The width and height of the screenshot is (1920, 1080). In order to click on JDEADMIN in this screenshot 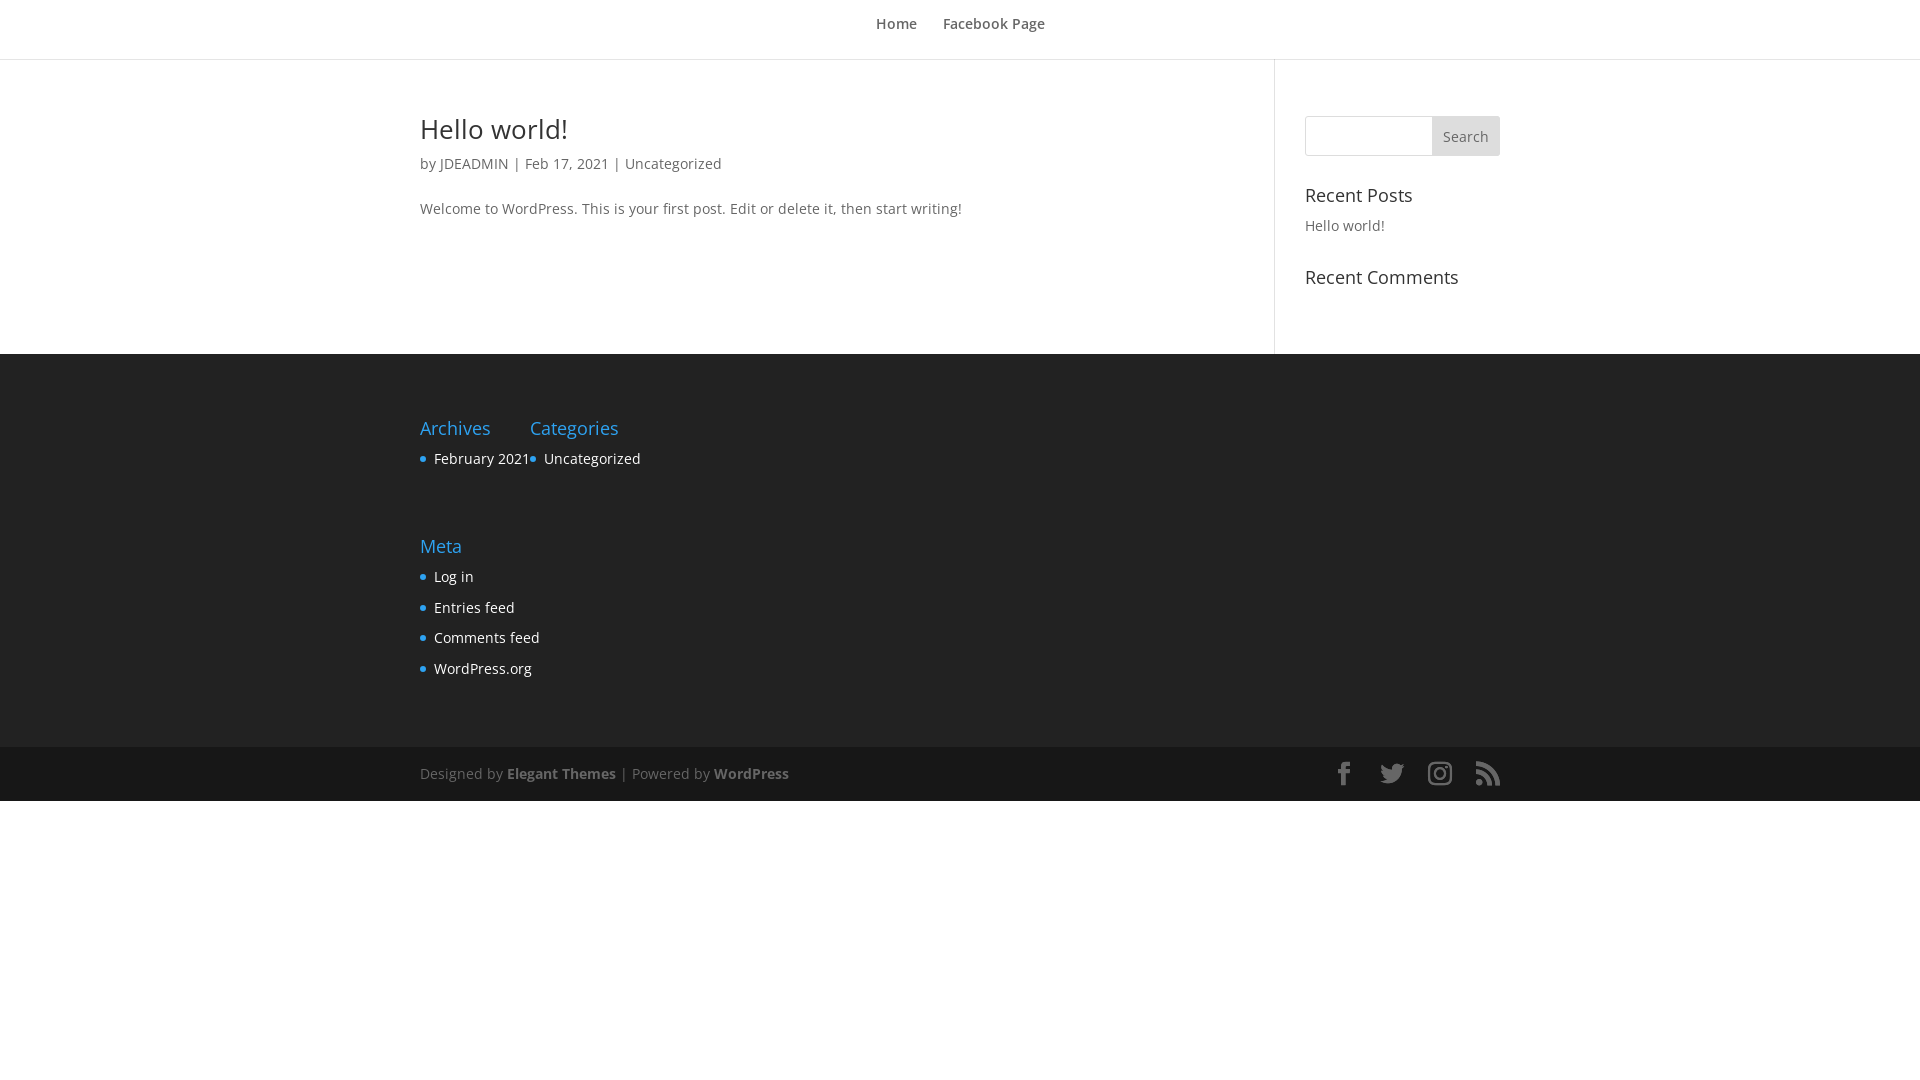, I will do `click(474, 164)`.